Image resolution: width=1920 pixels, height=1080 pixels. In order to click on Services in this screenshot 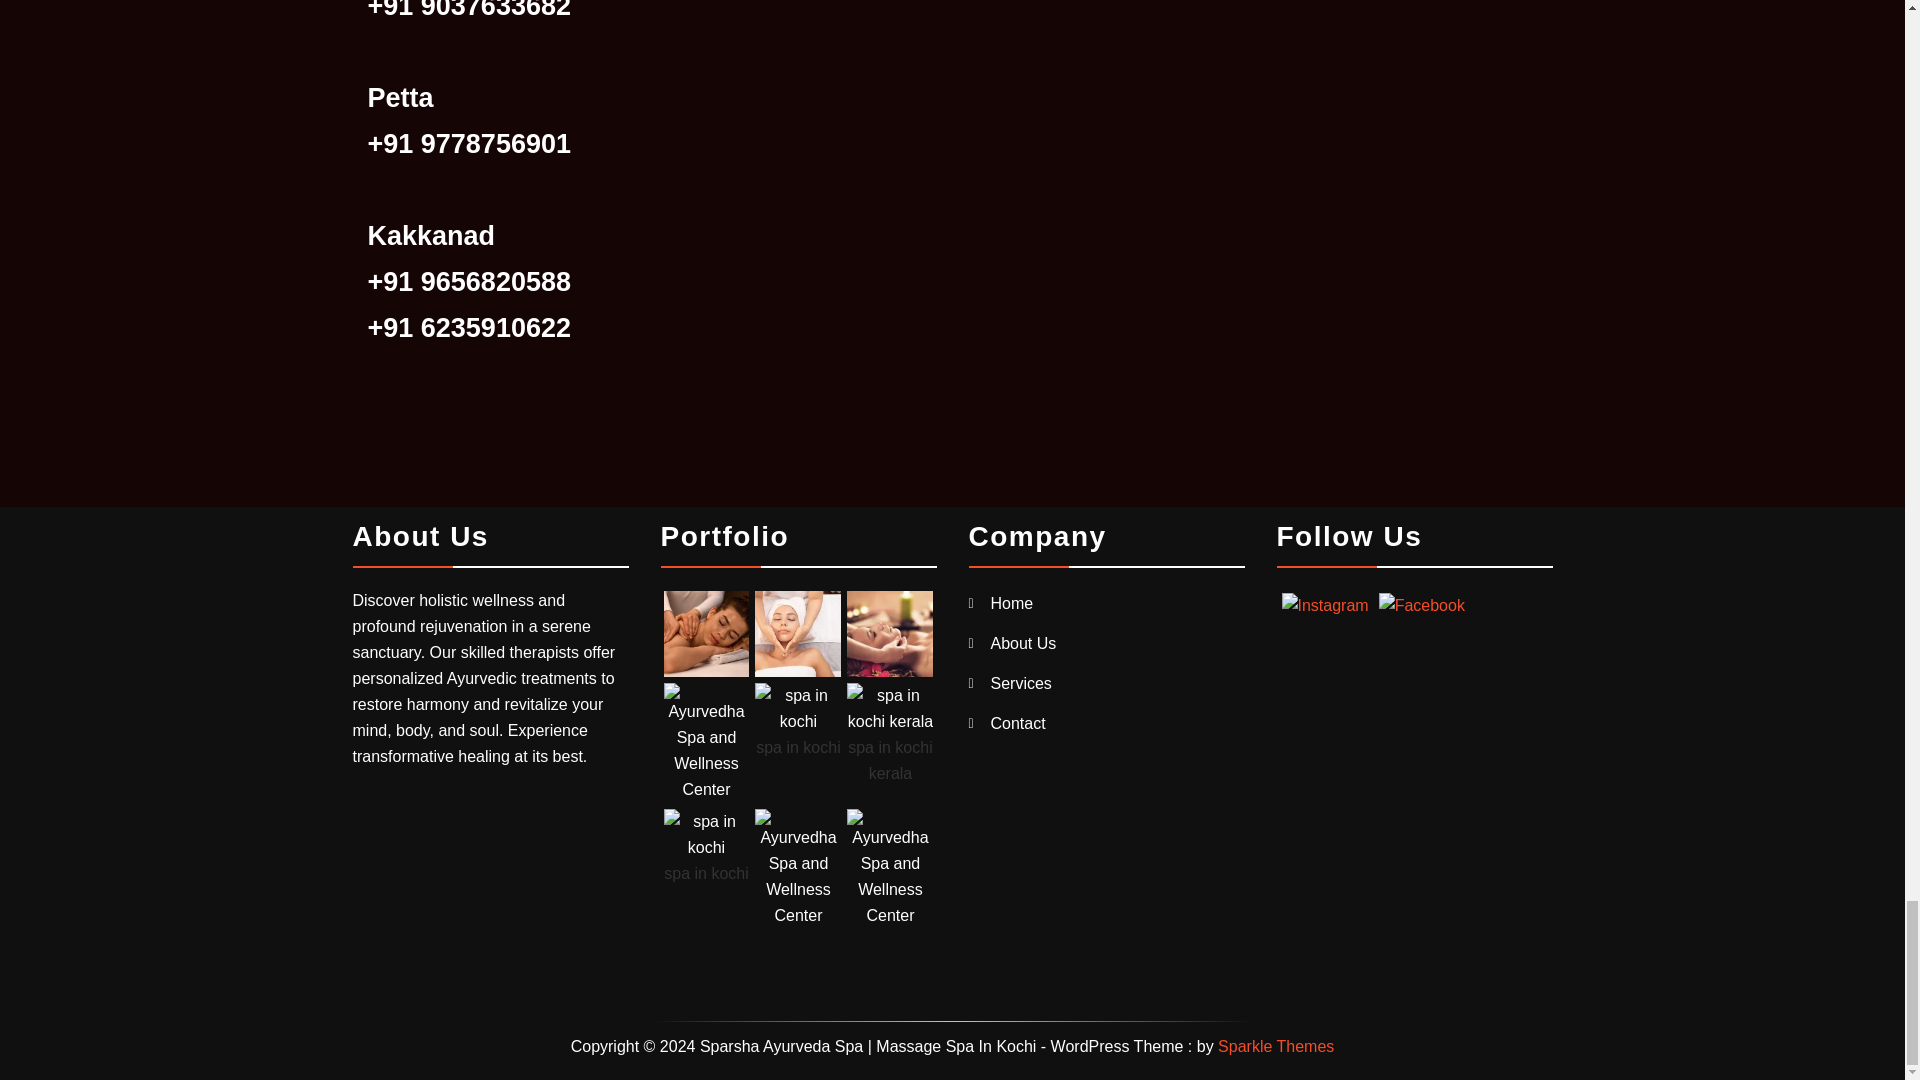, I will do `click(1020, 684)`.